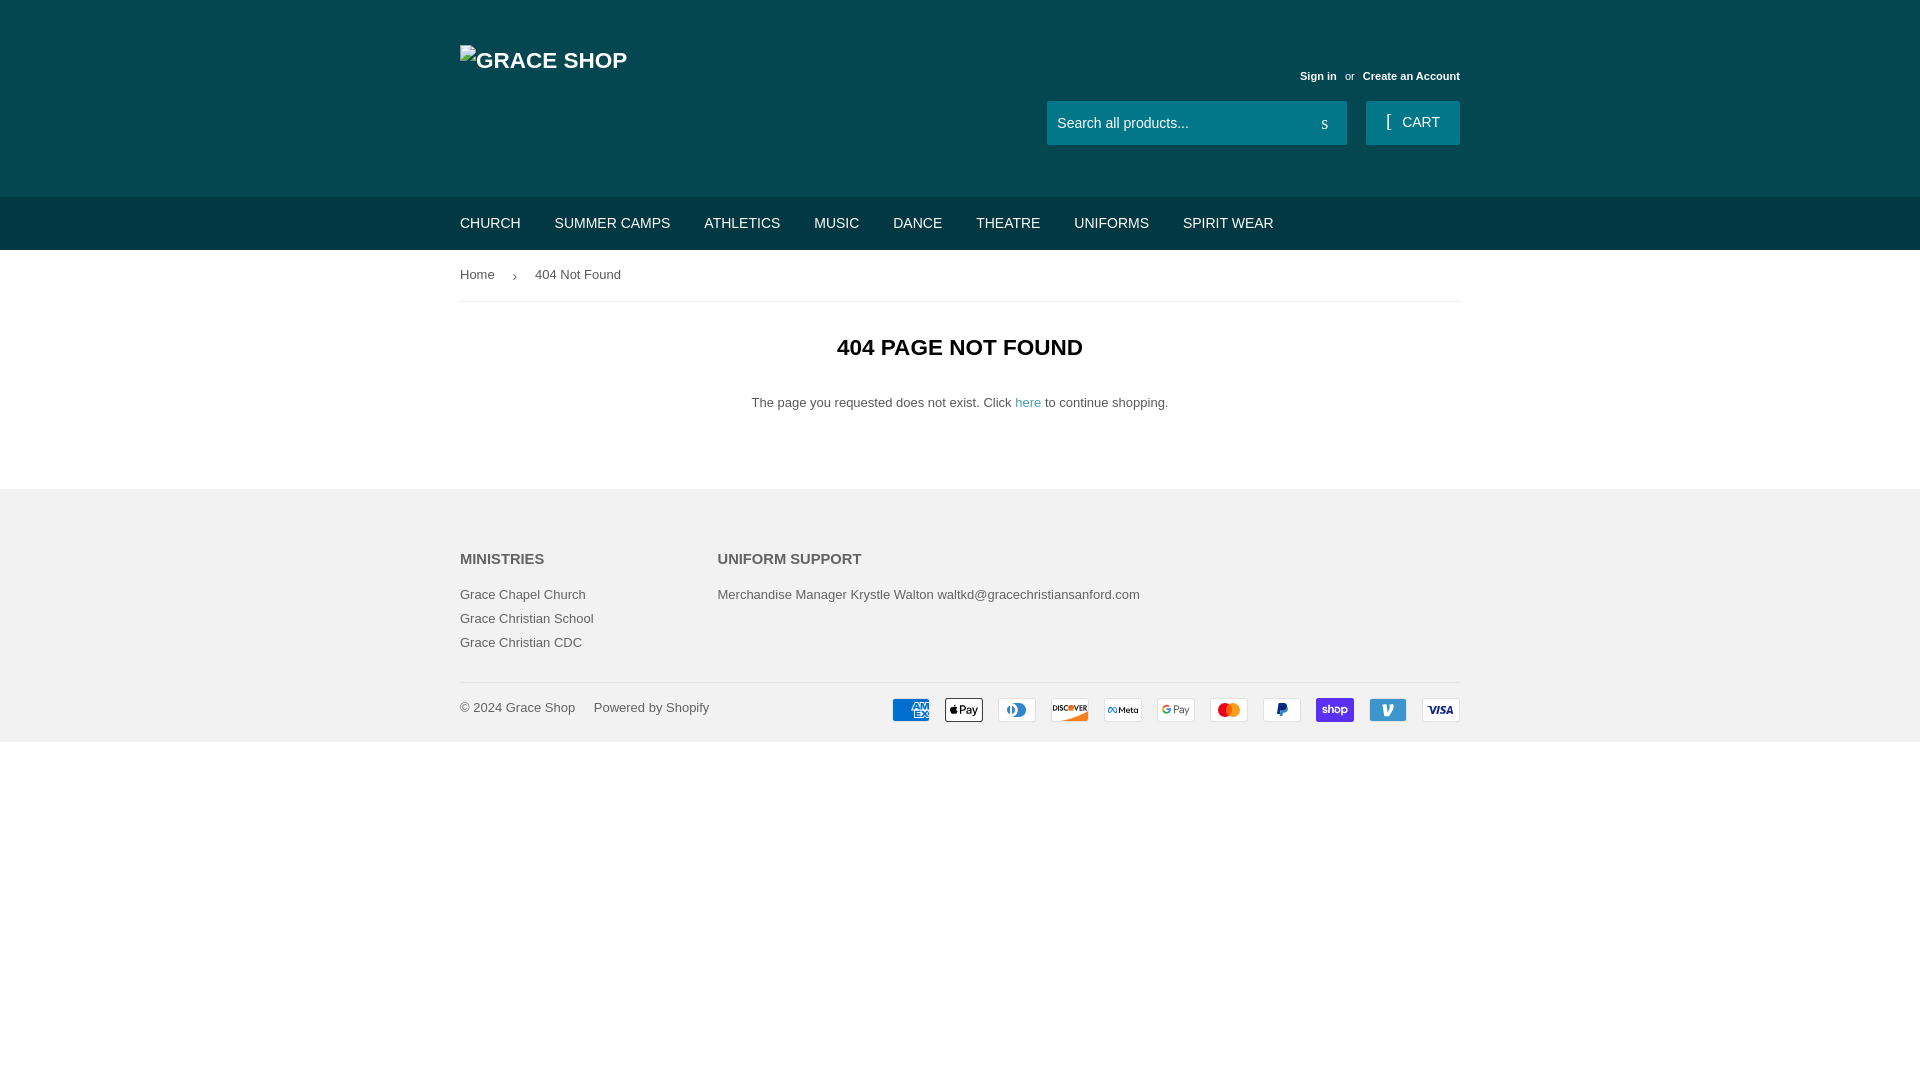 The image size is (1920, 1080). I want to click on PayPal, so click(1282, 710).